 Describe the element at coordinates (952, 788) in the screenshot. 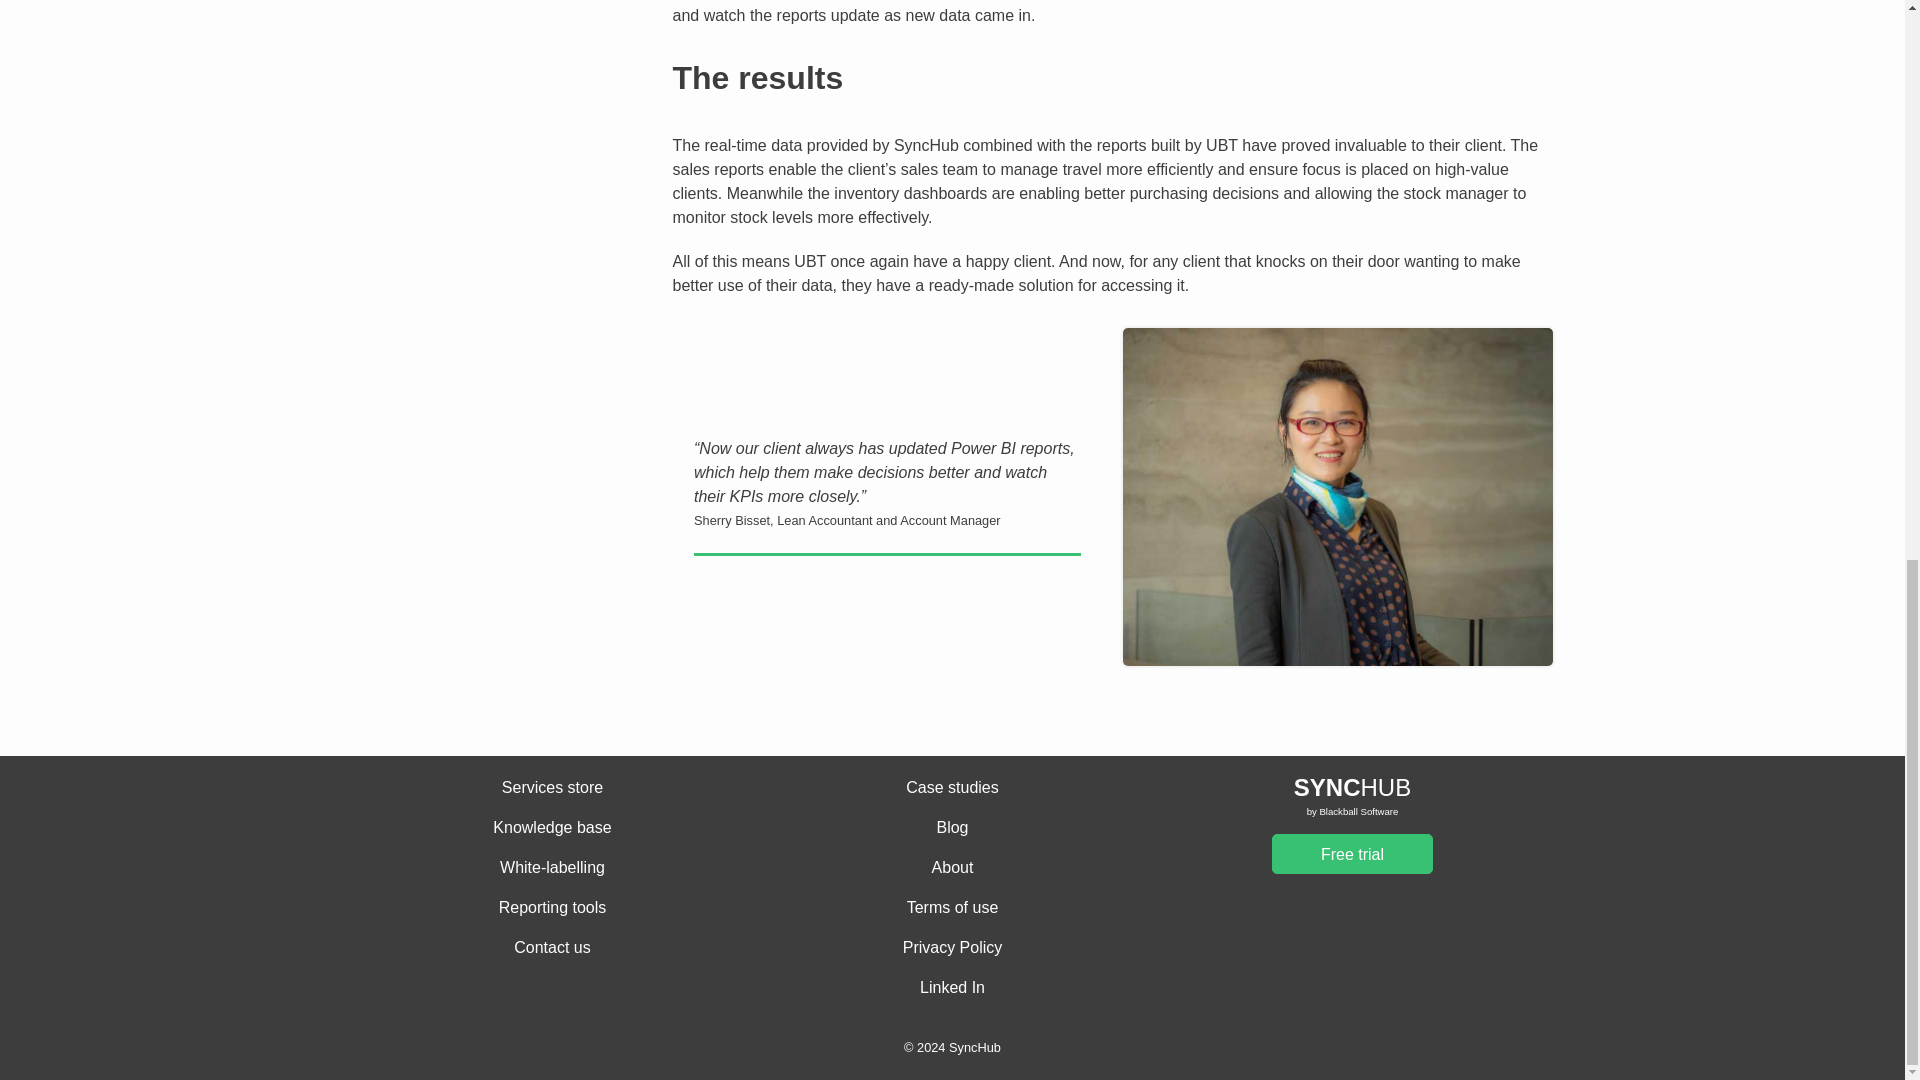

I see `Products` at that location.